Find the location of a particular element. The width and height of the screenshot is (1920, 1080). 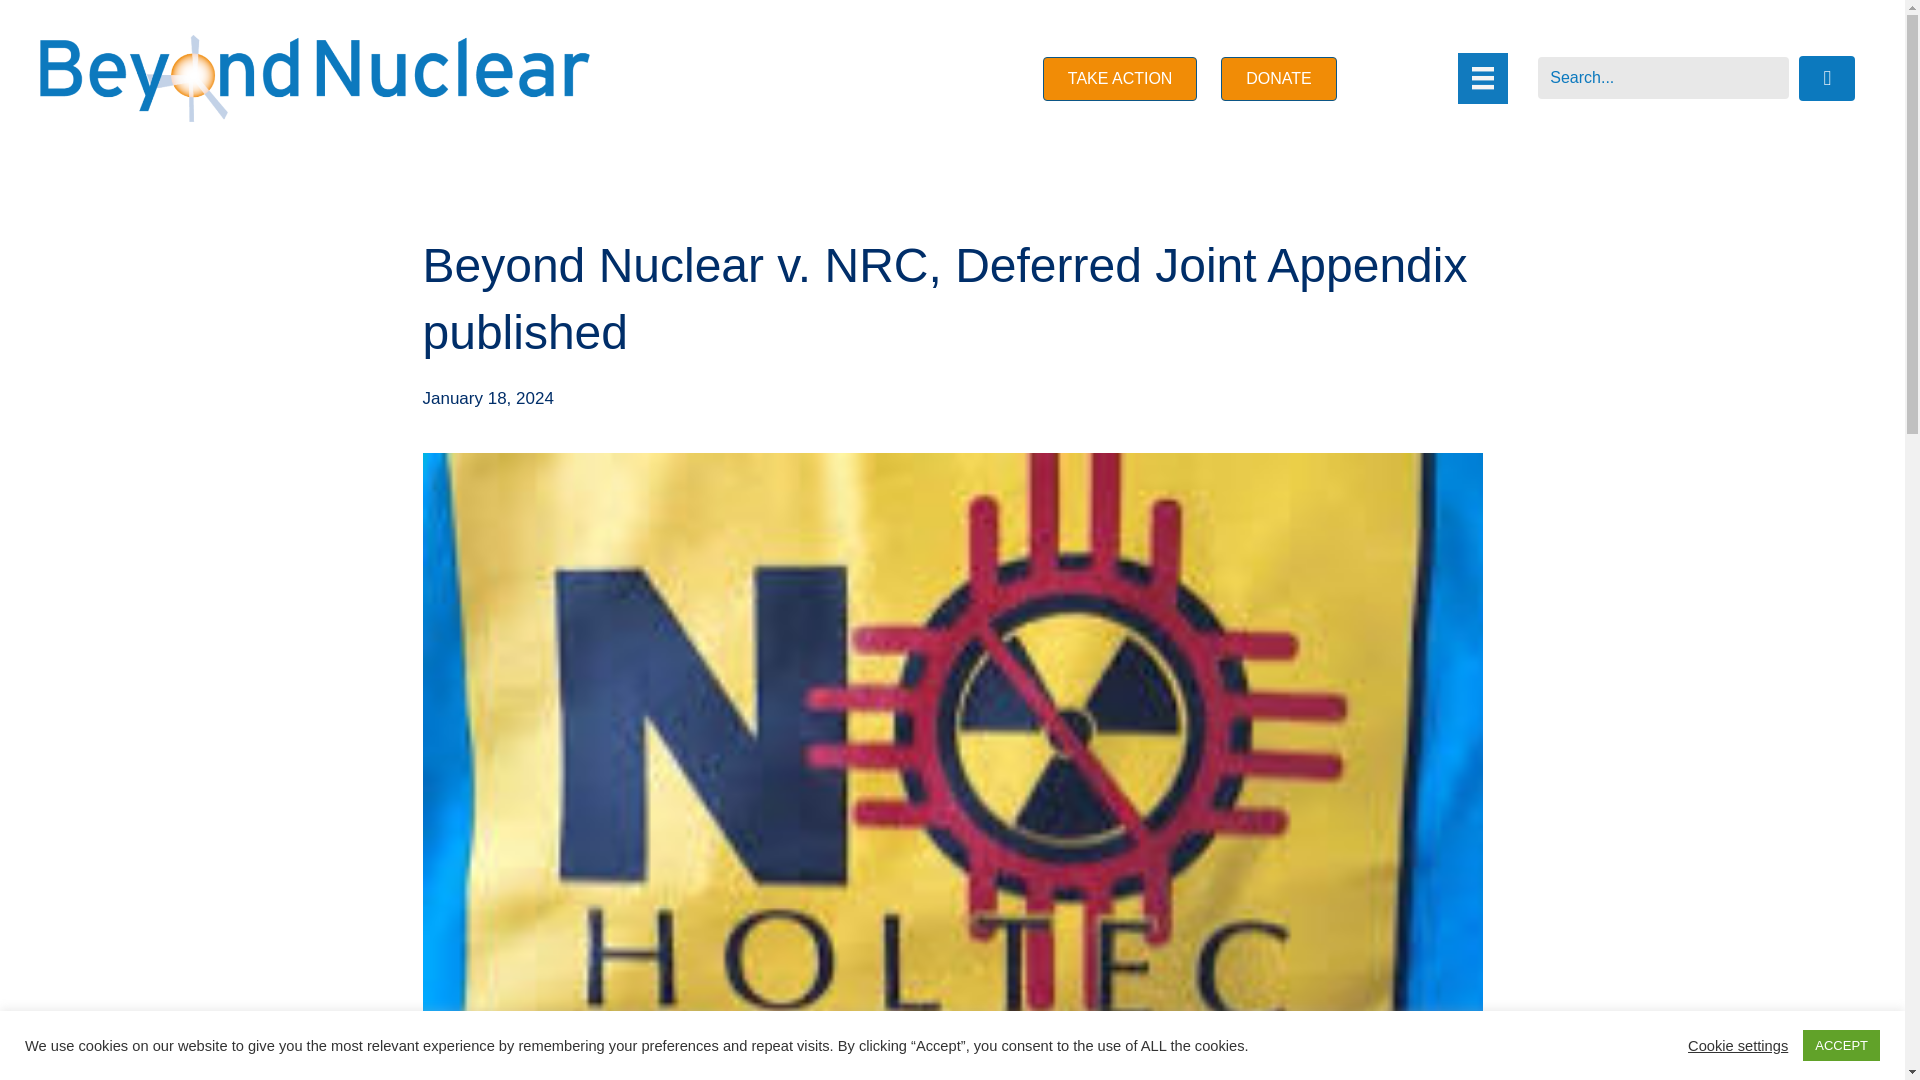

DONATE is located at coordinates (1278, 78).